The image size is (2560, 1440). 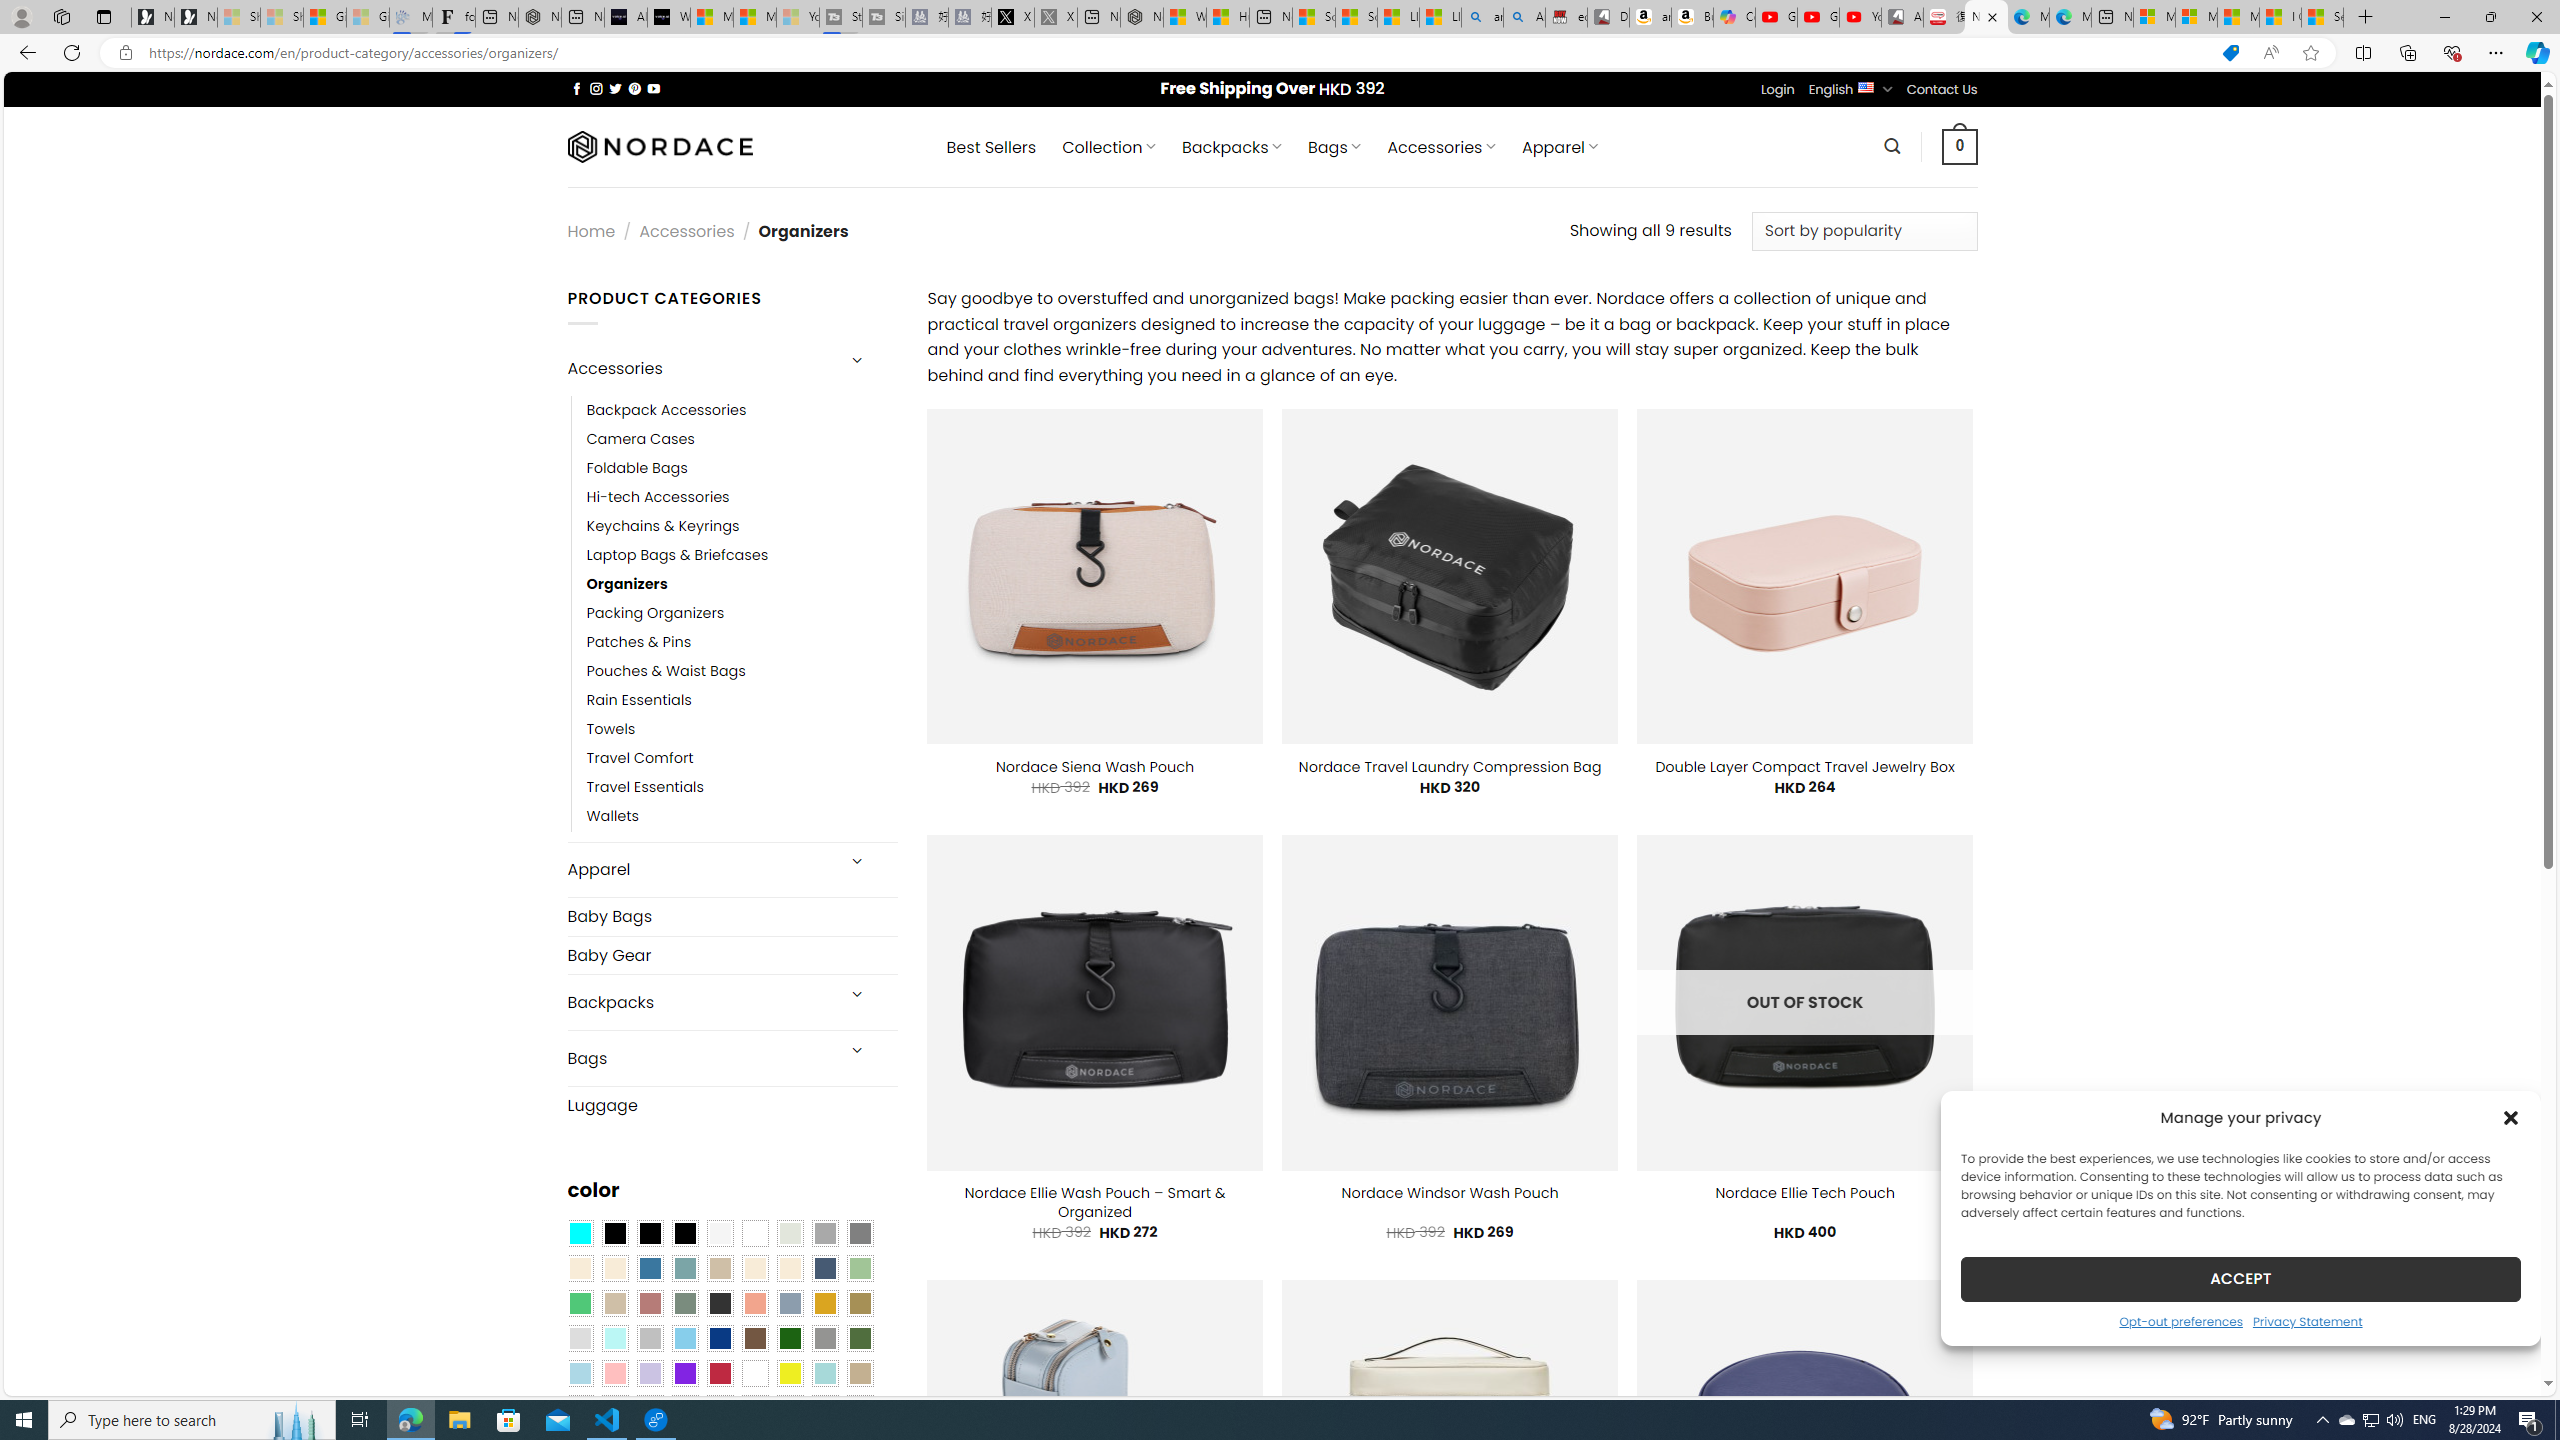 I want to click on All Cubot phones, so click(x=1902, y=17).